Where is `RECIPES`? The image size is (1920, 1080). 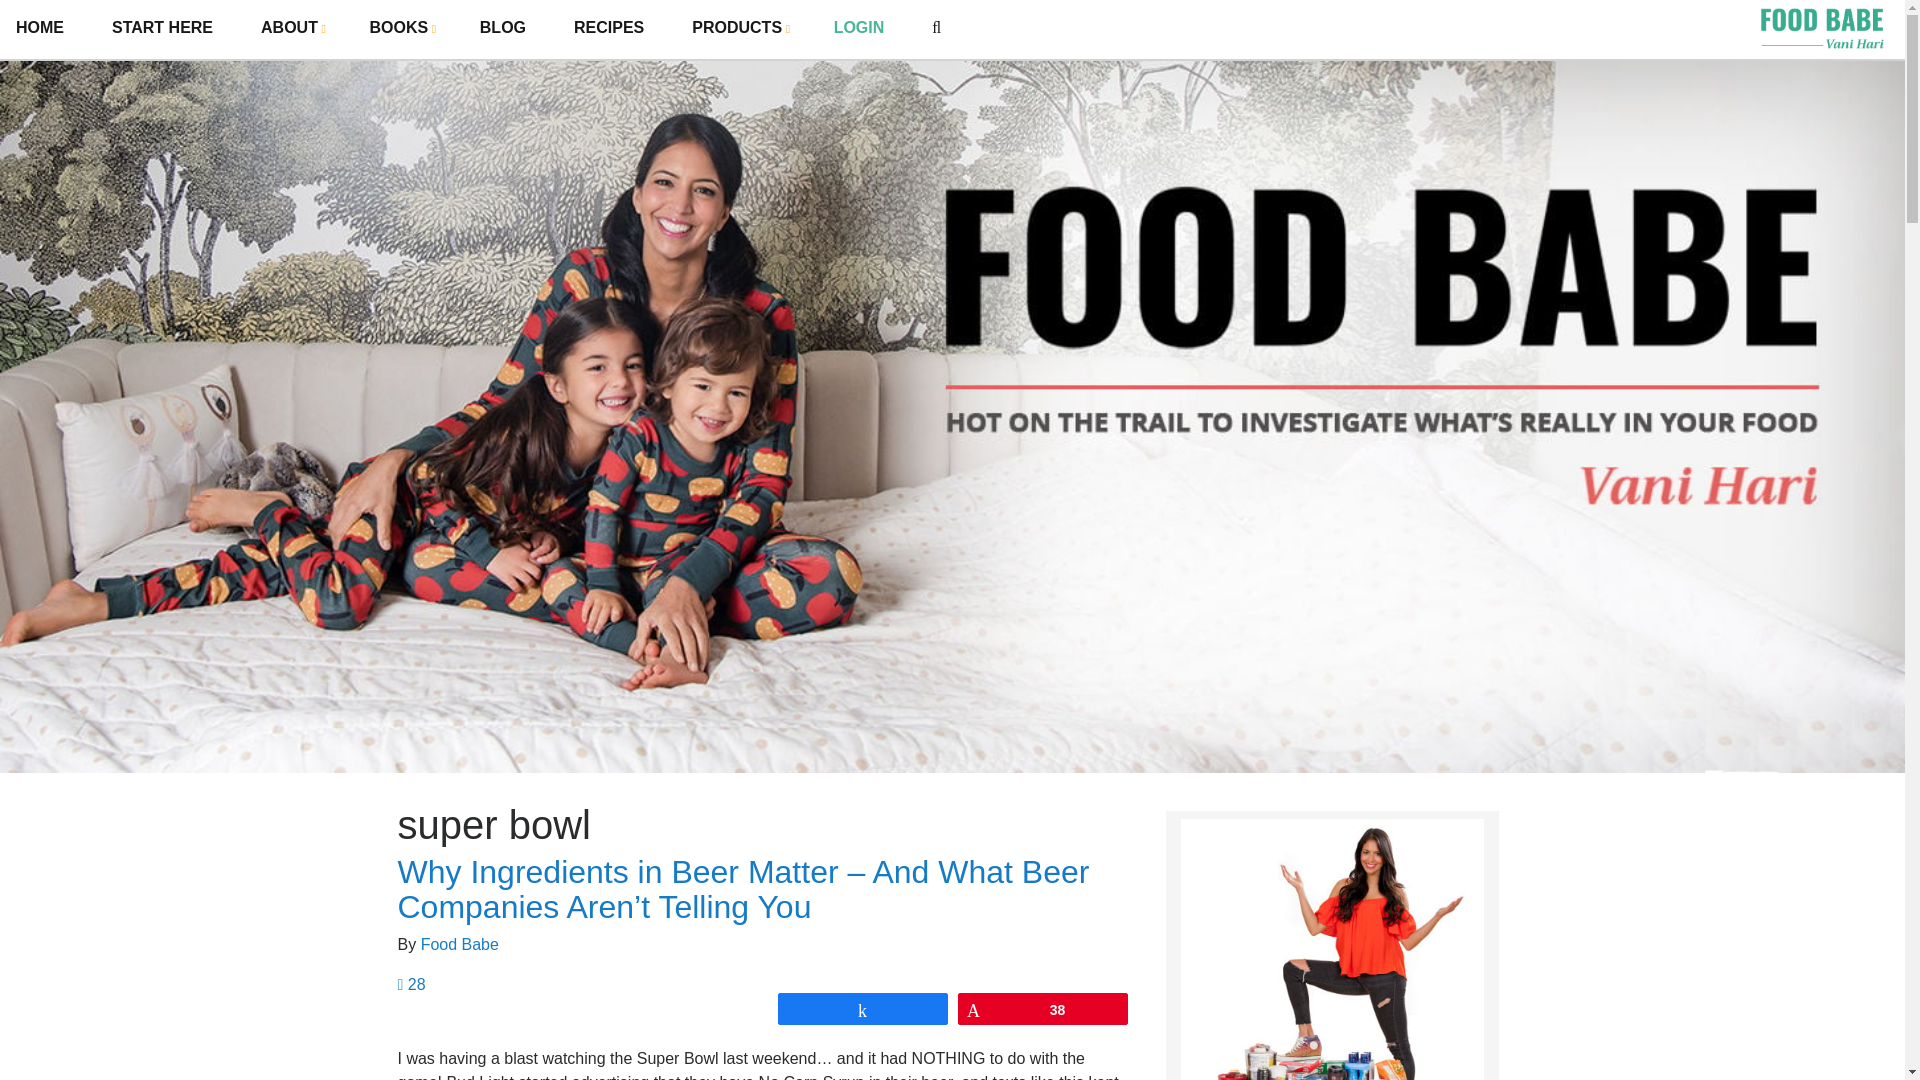 RECIPES is located at coordinates (608, 28).